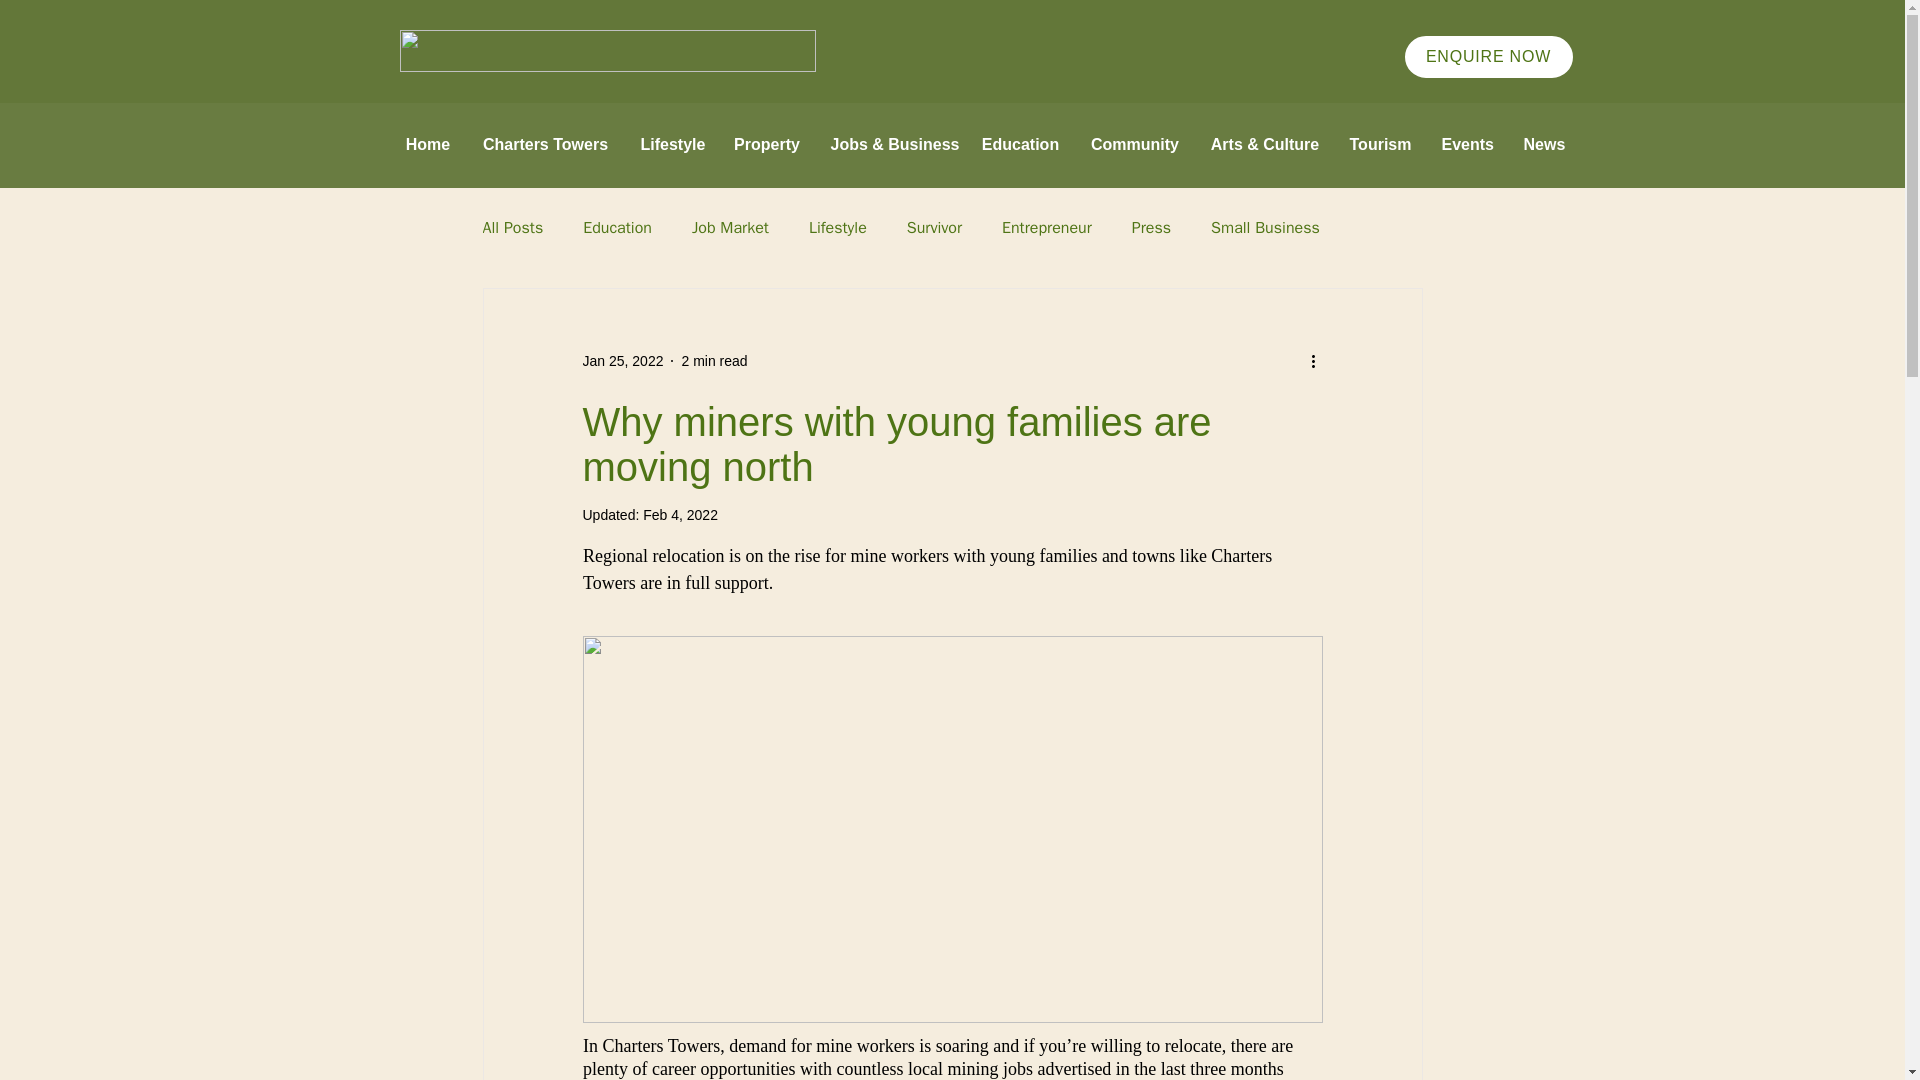 This screenshot has height=1080, width=1920. I want to click on Entrepreneur, so click(1047, 228).